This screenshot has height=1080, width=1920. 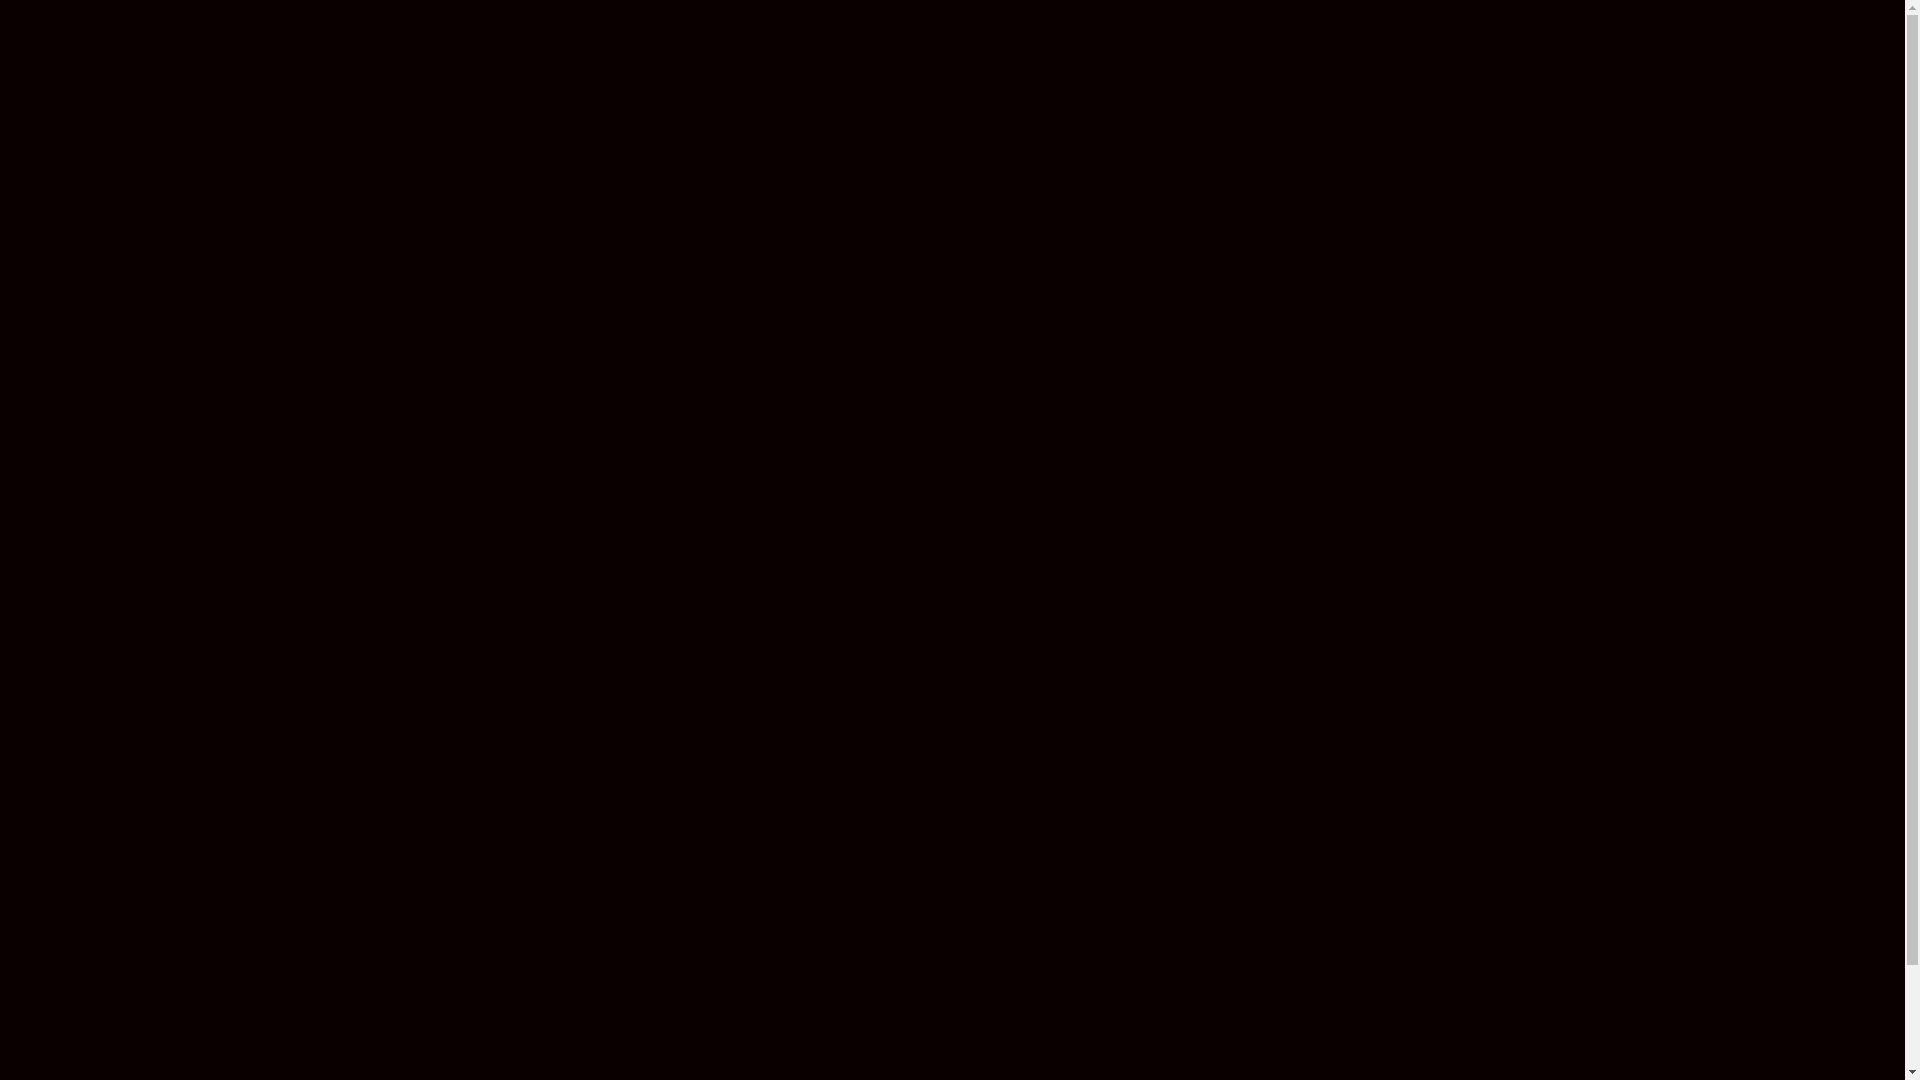 What do you see at coordinates (1629, 43) in the screenshot?
I see `Nosotros` at bounding box center [1629, 43].